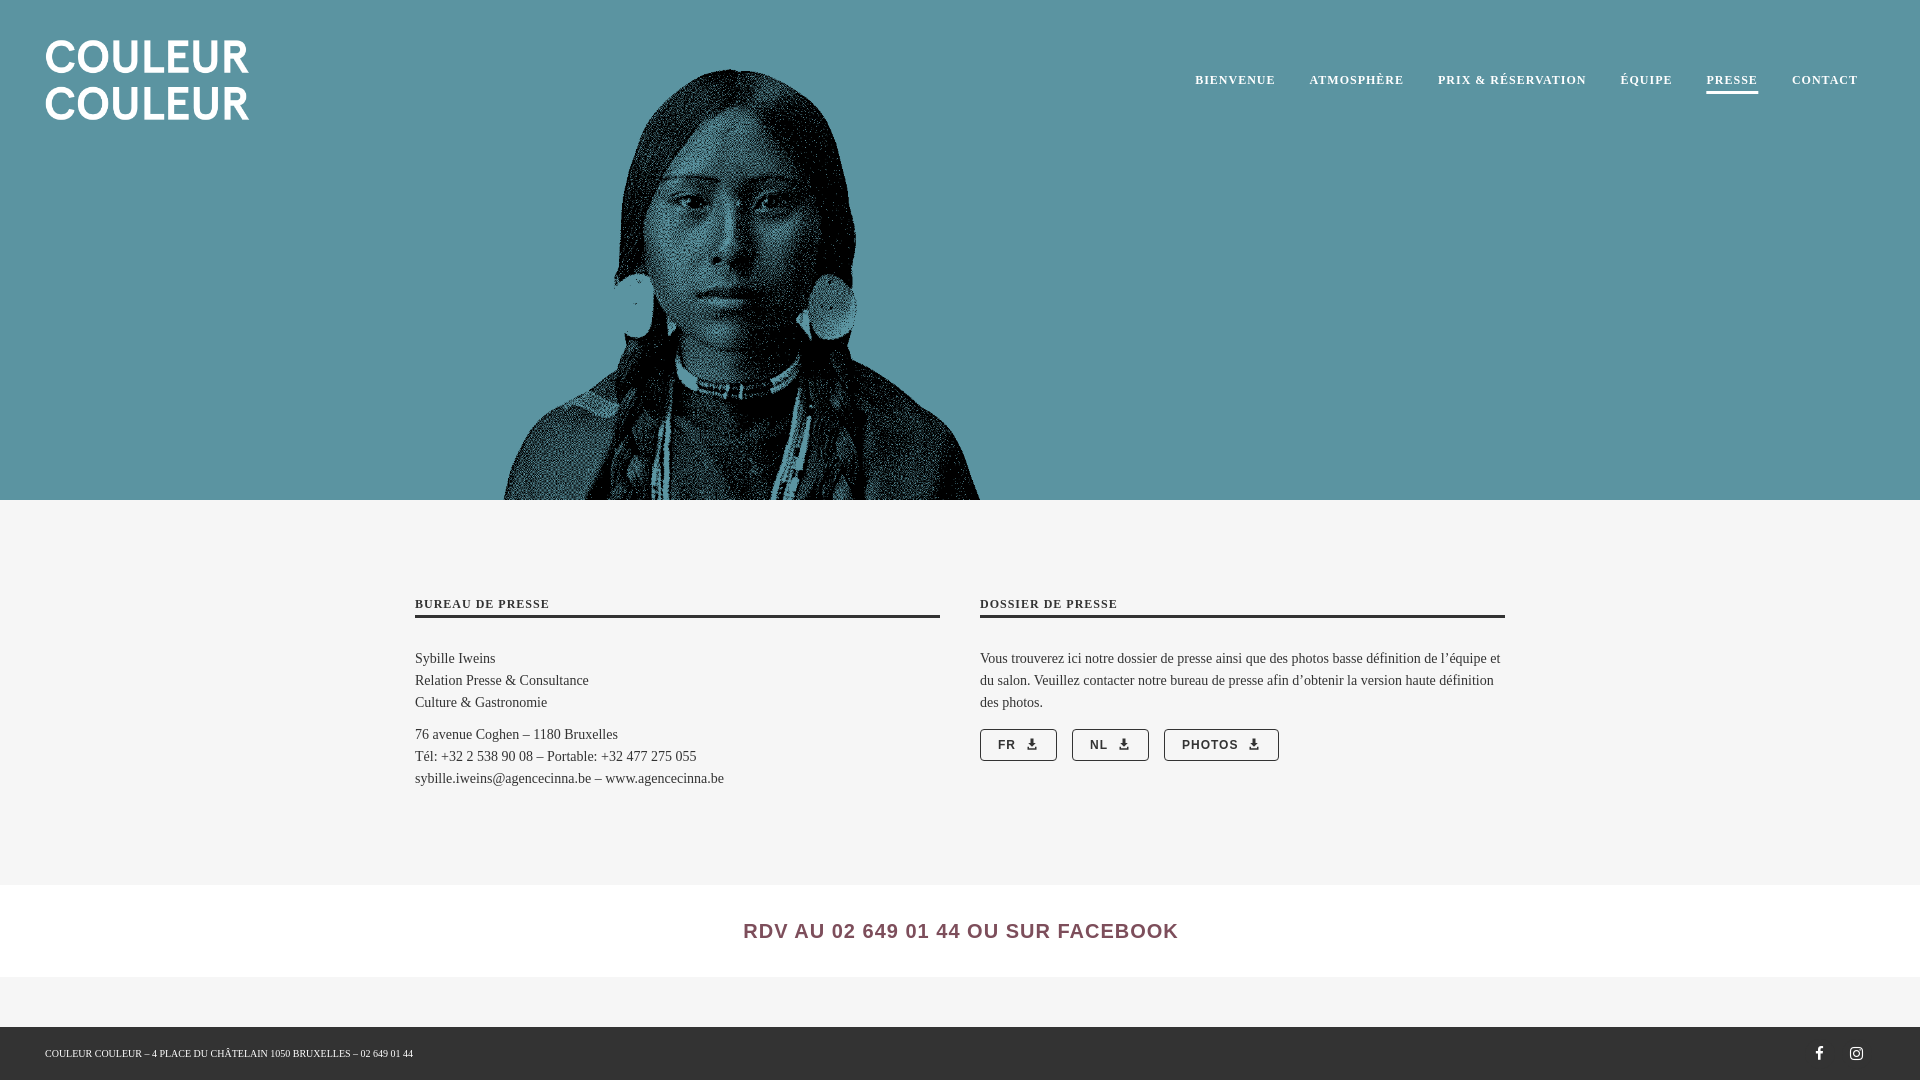  Describe the element at coordinates (1825, 80) in the screenshot. I see `CONTACT` at that location.